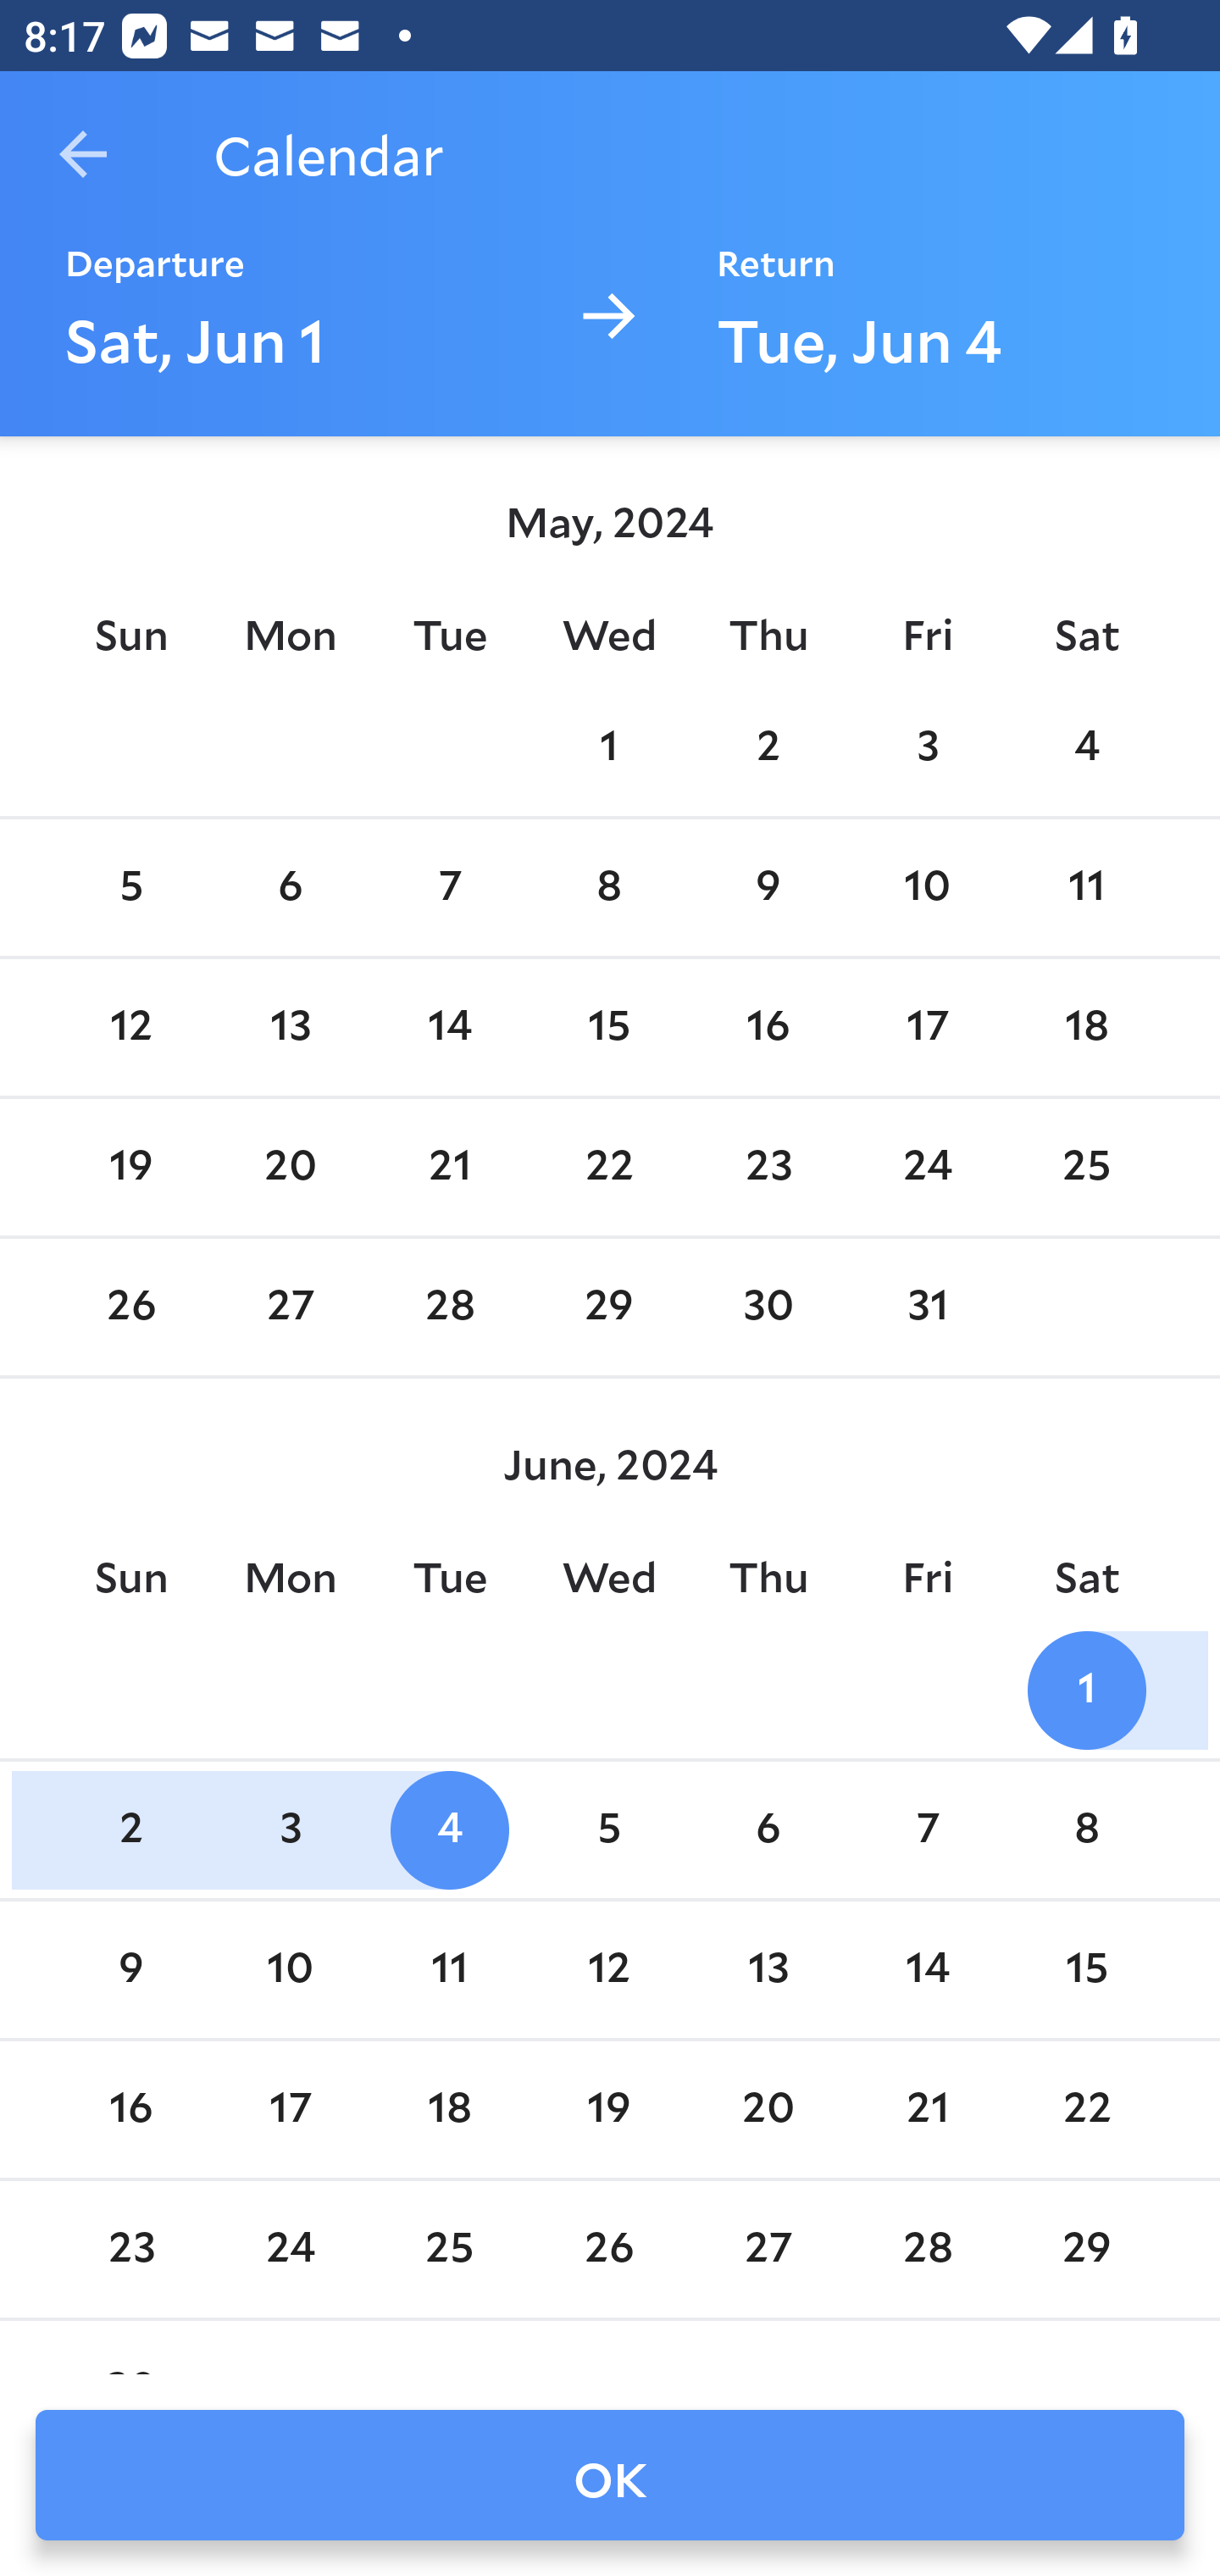  I want to click on 11, so click(449, 1970).